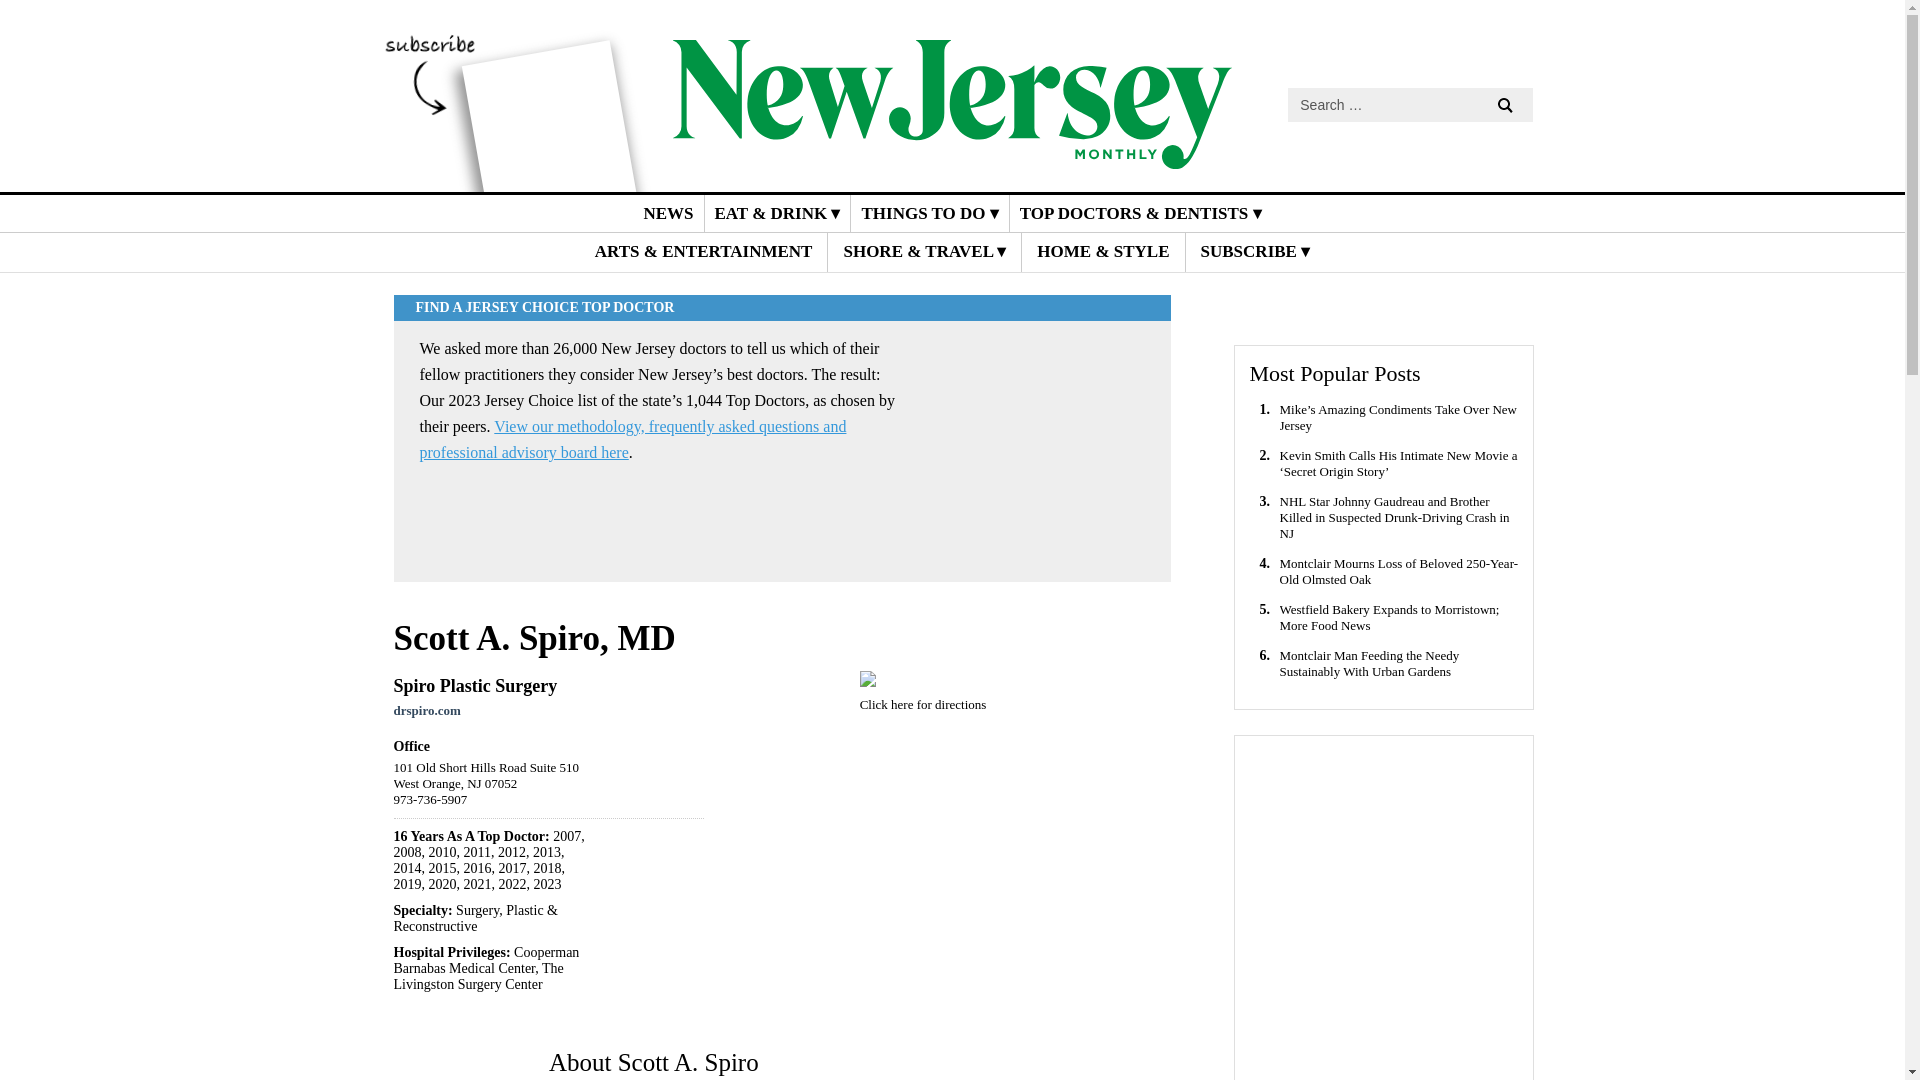 The image size is (1920, 1080). I want to click on NEWS, so click(668, 214).